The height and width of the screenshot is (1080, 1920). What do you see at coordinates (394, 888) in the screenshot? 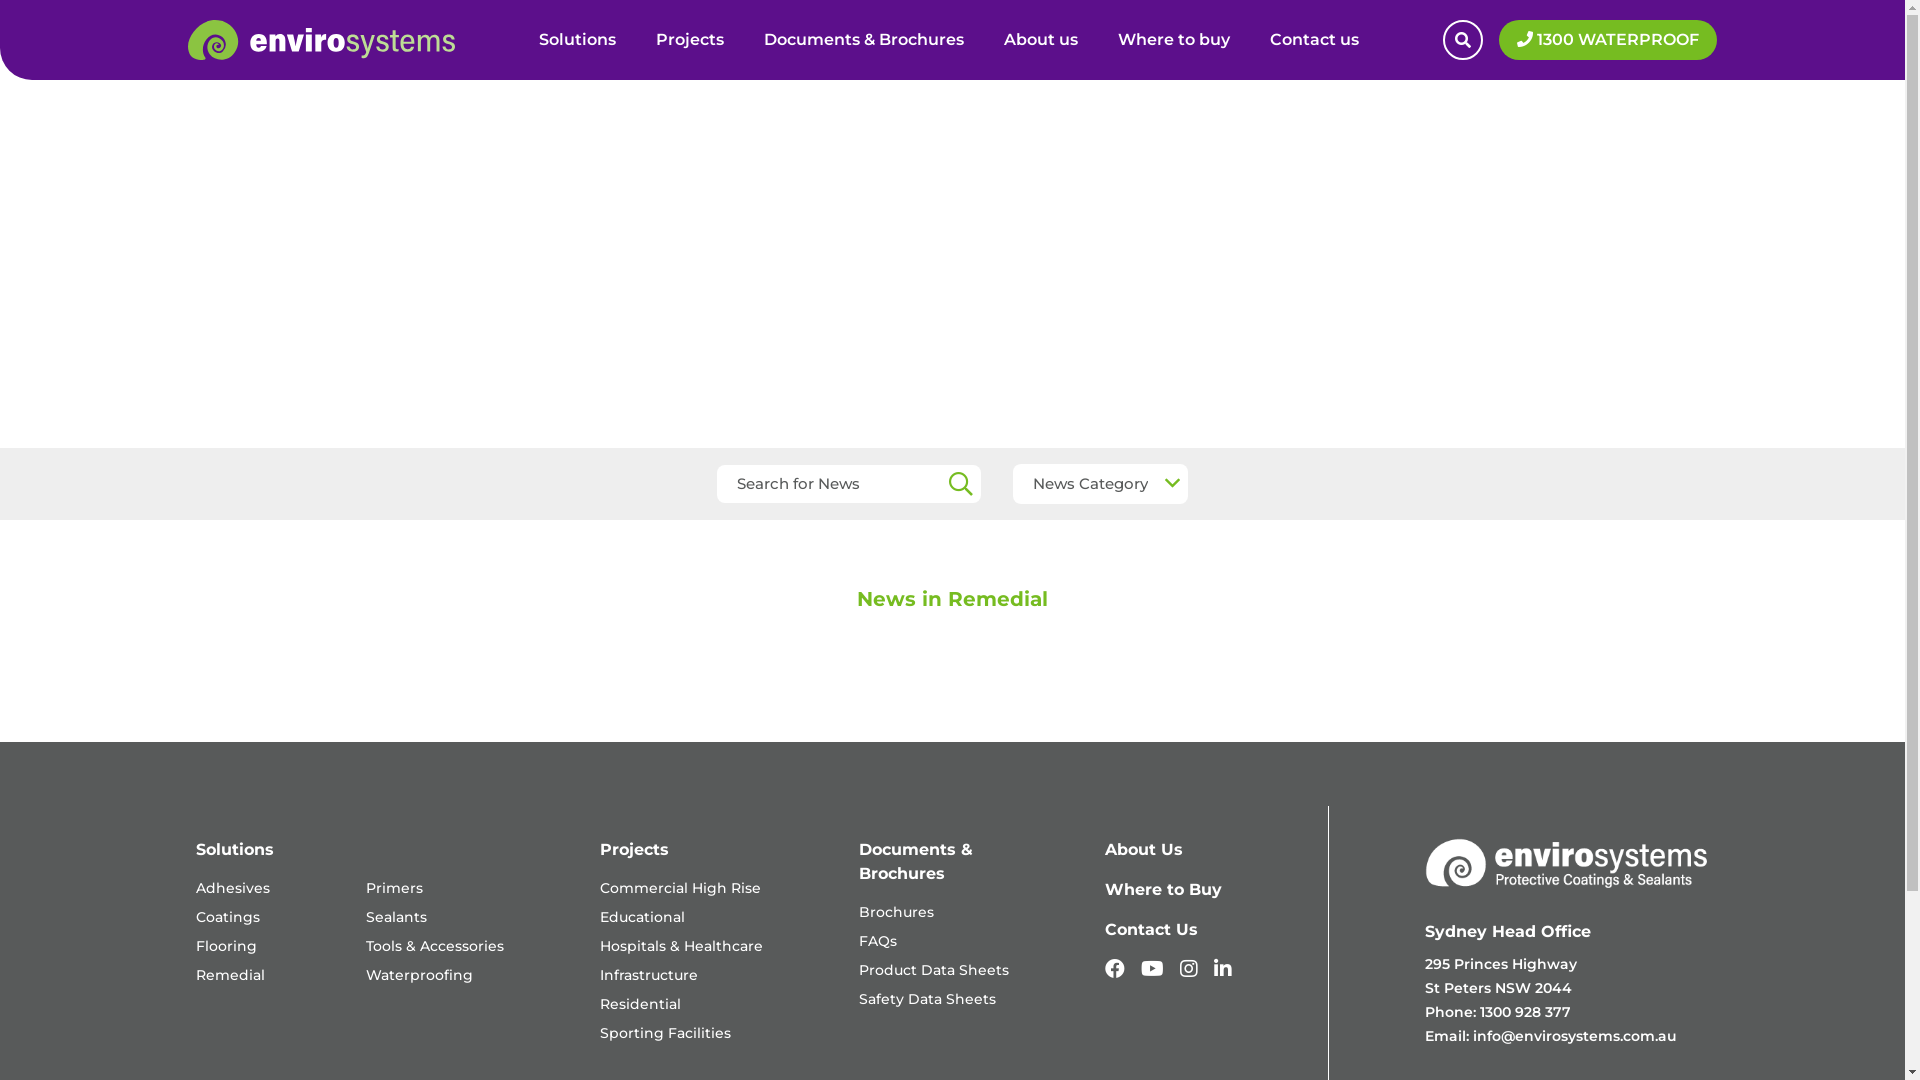
I see `Primers` at bounding box center [394, 888].